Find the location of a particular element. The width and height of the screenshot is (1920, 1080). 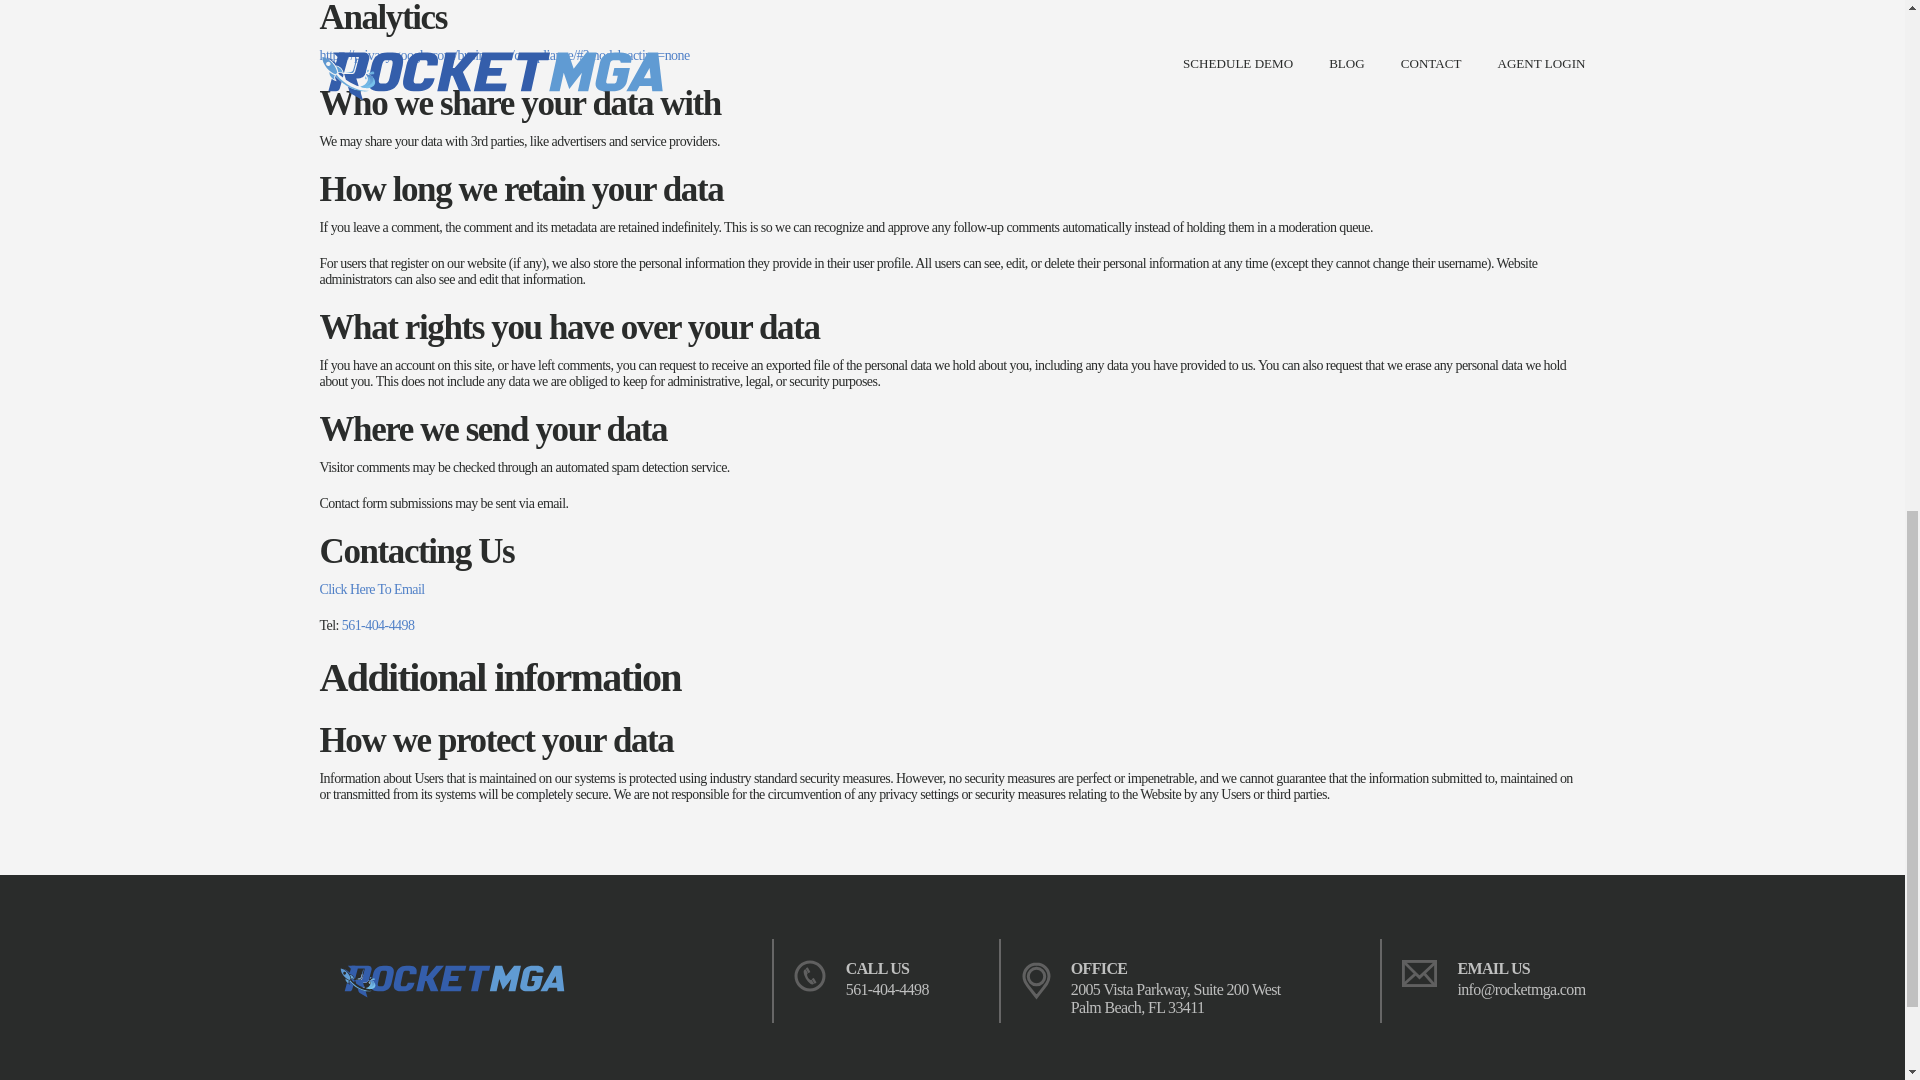

Click Here To Email is located at coordinates (372, 590).